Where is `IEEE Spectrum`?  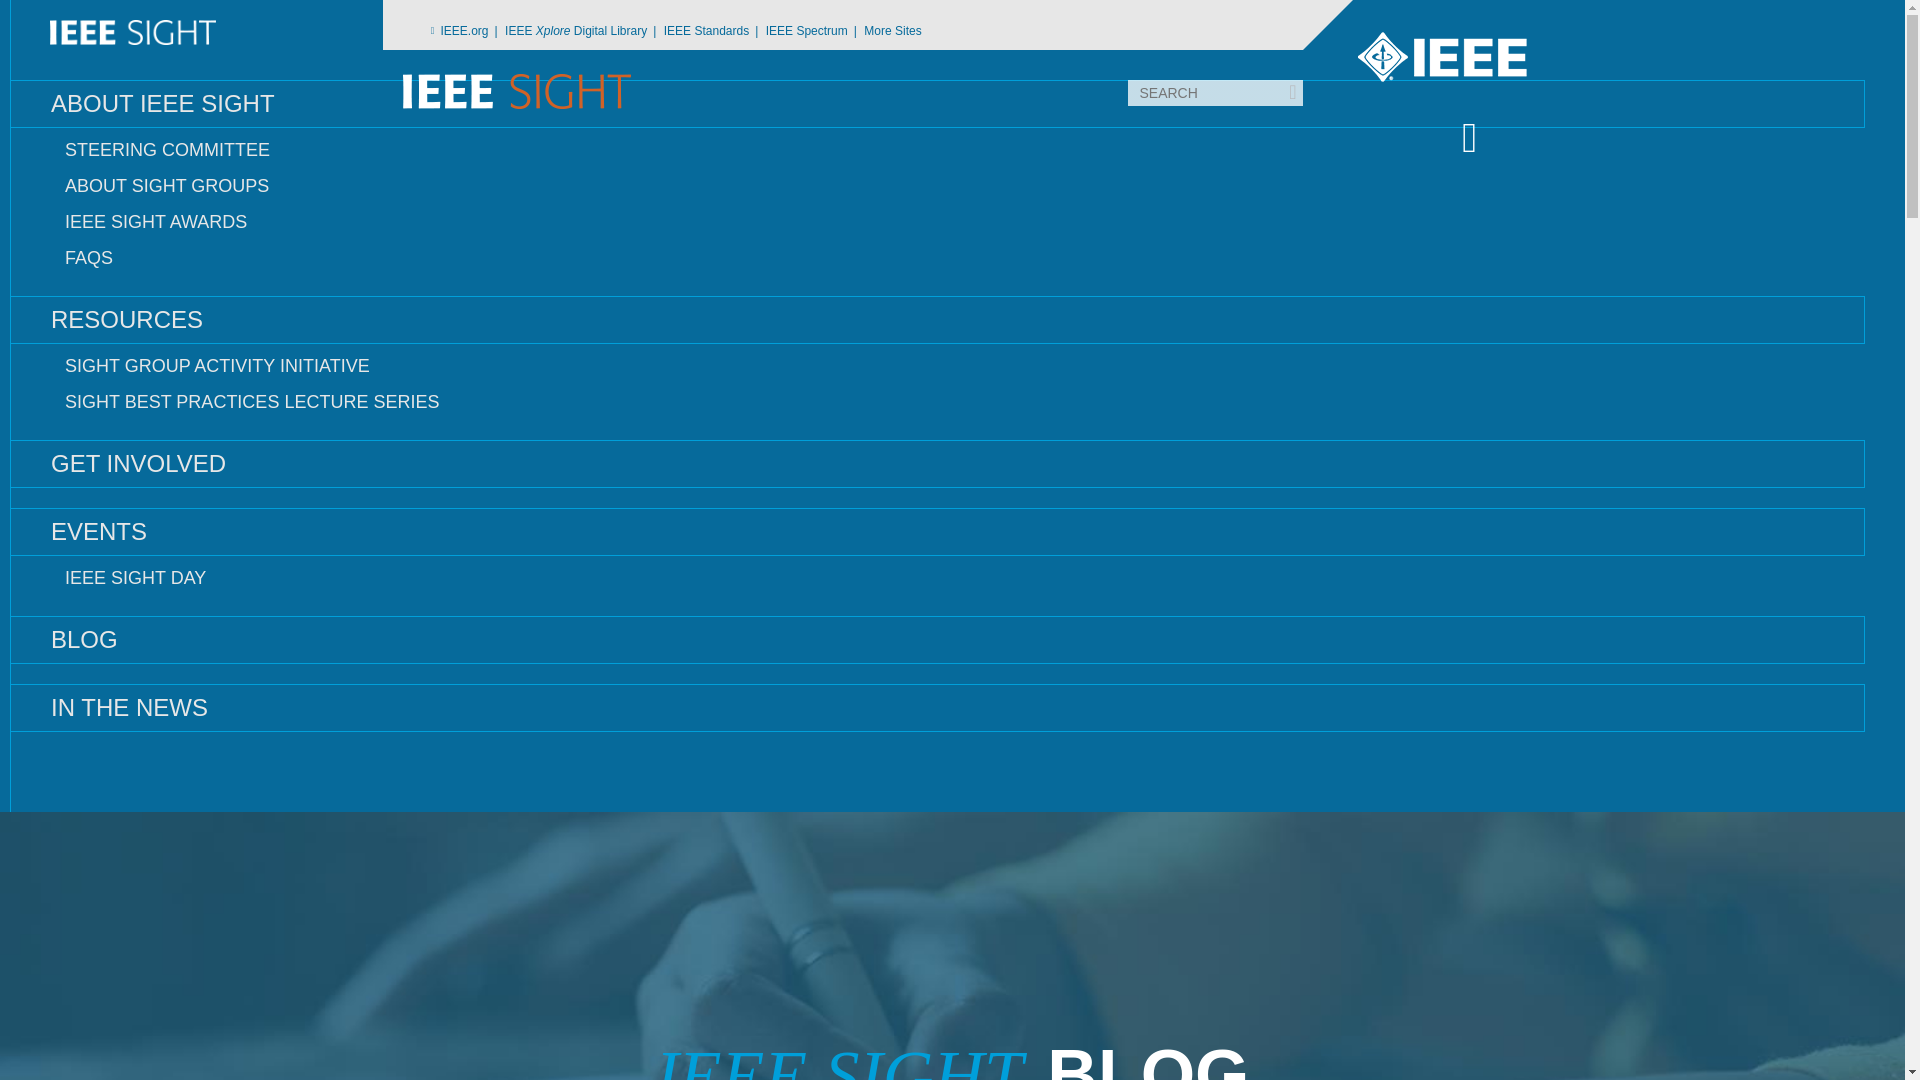
IEEE Spectrum is located at coordinates (813, 34).